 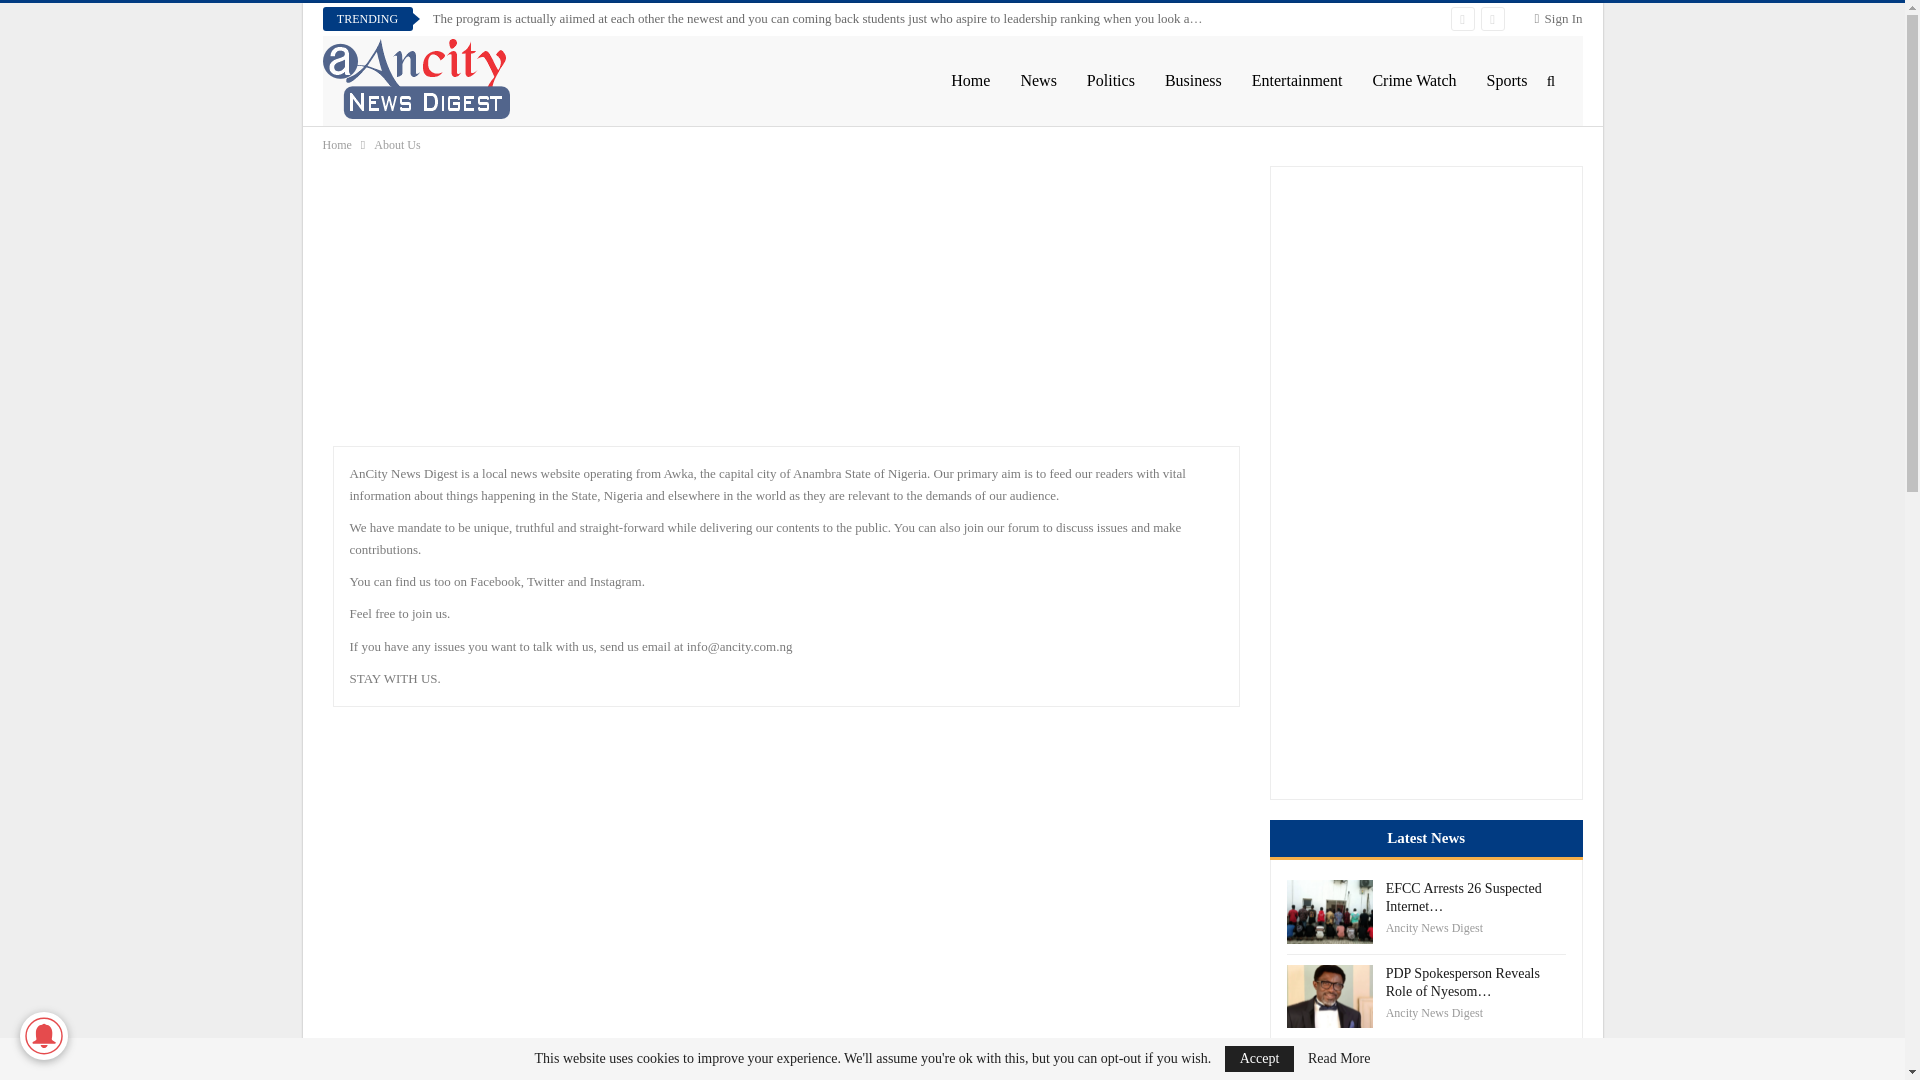 What do you see at coordinates (1434, 928) in the screenshot?
I see `Browse Author Articles` at bounding box center [1434, 928].